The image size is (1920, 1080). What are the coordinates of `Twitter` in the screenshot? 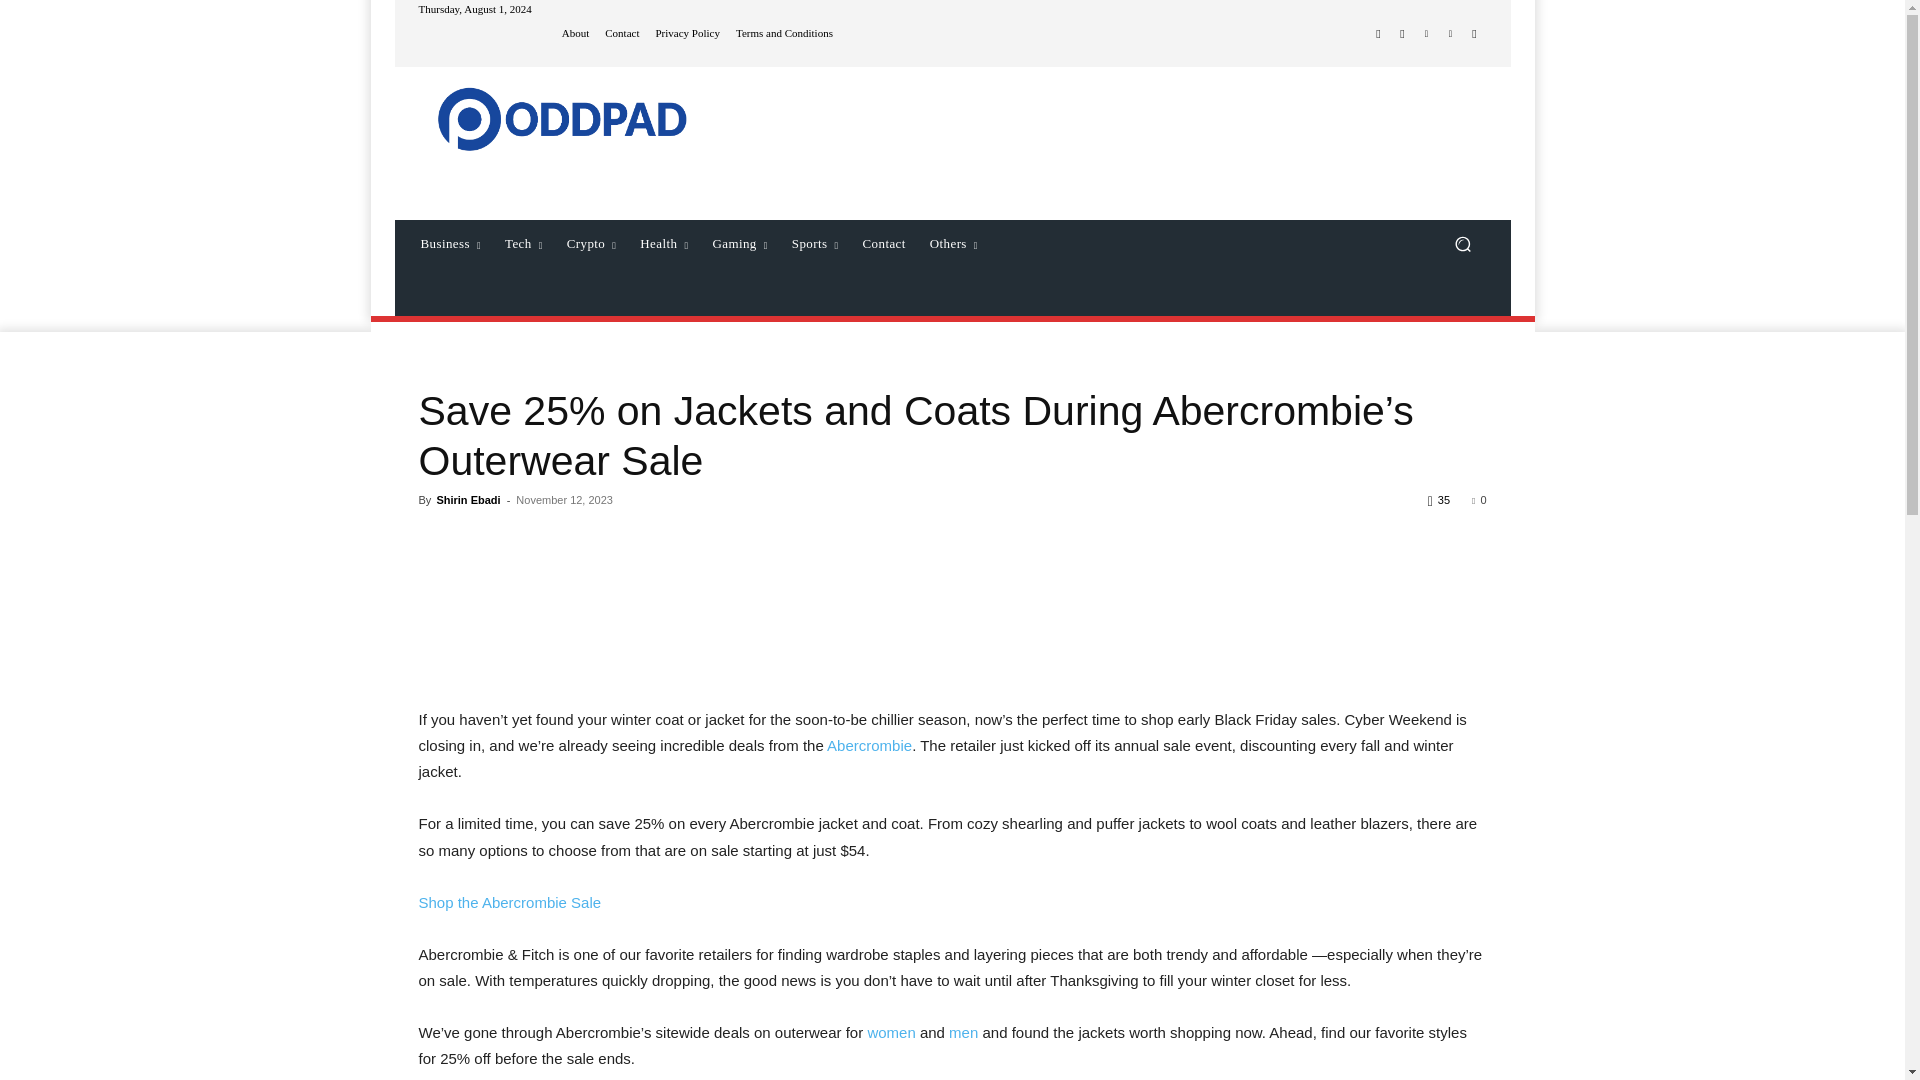 It's located at (1426, 34).